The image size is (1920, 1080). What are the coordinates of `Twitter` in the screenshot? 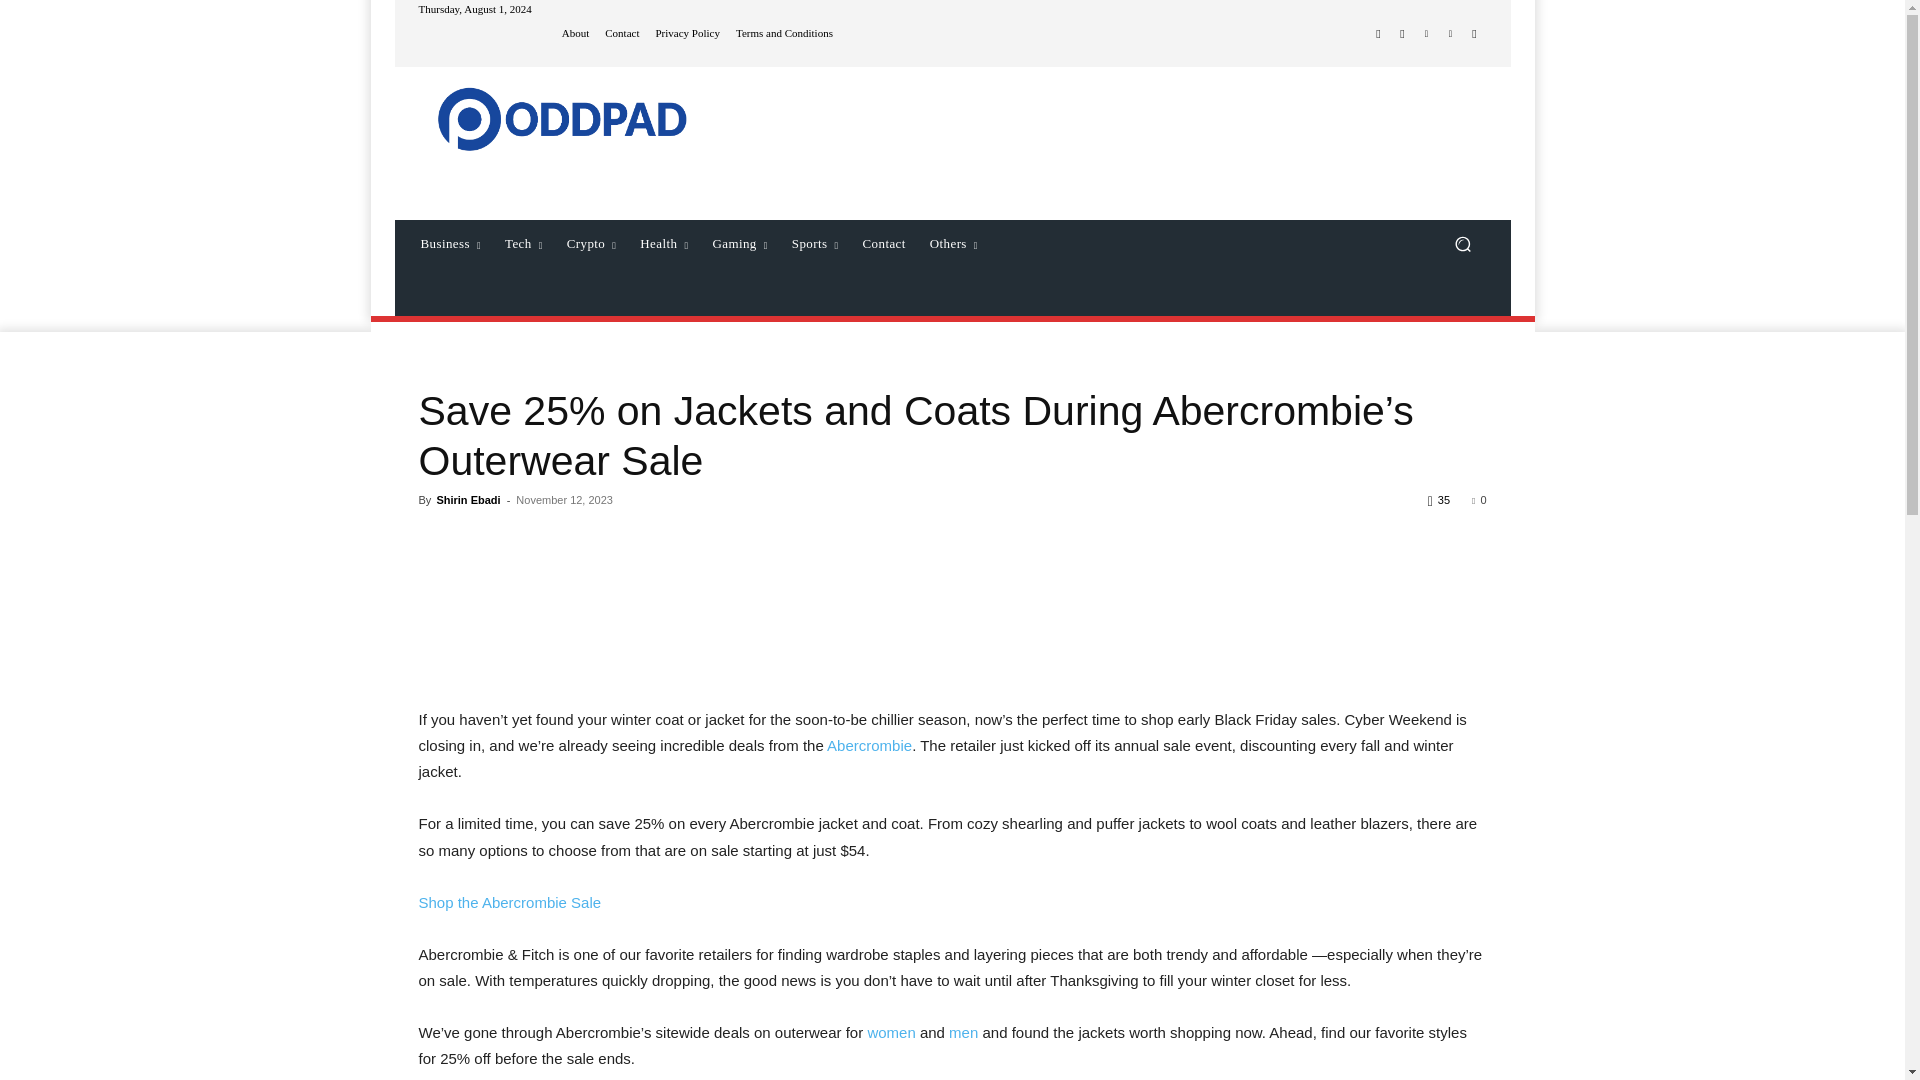 It's located at (1426, 34).